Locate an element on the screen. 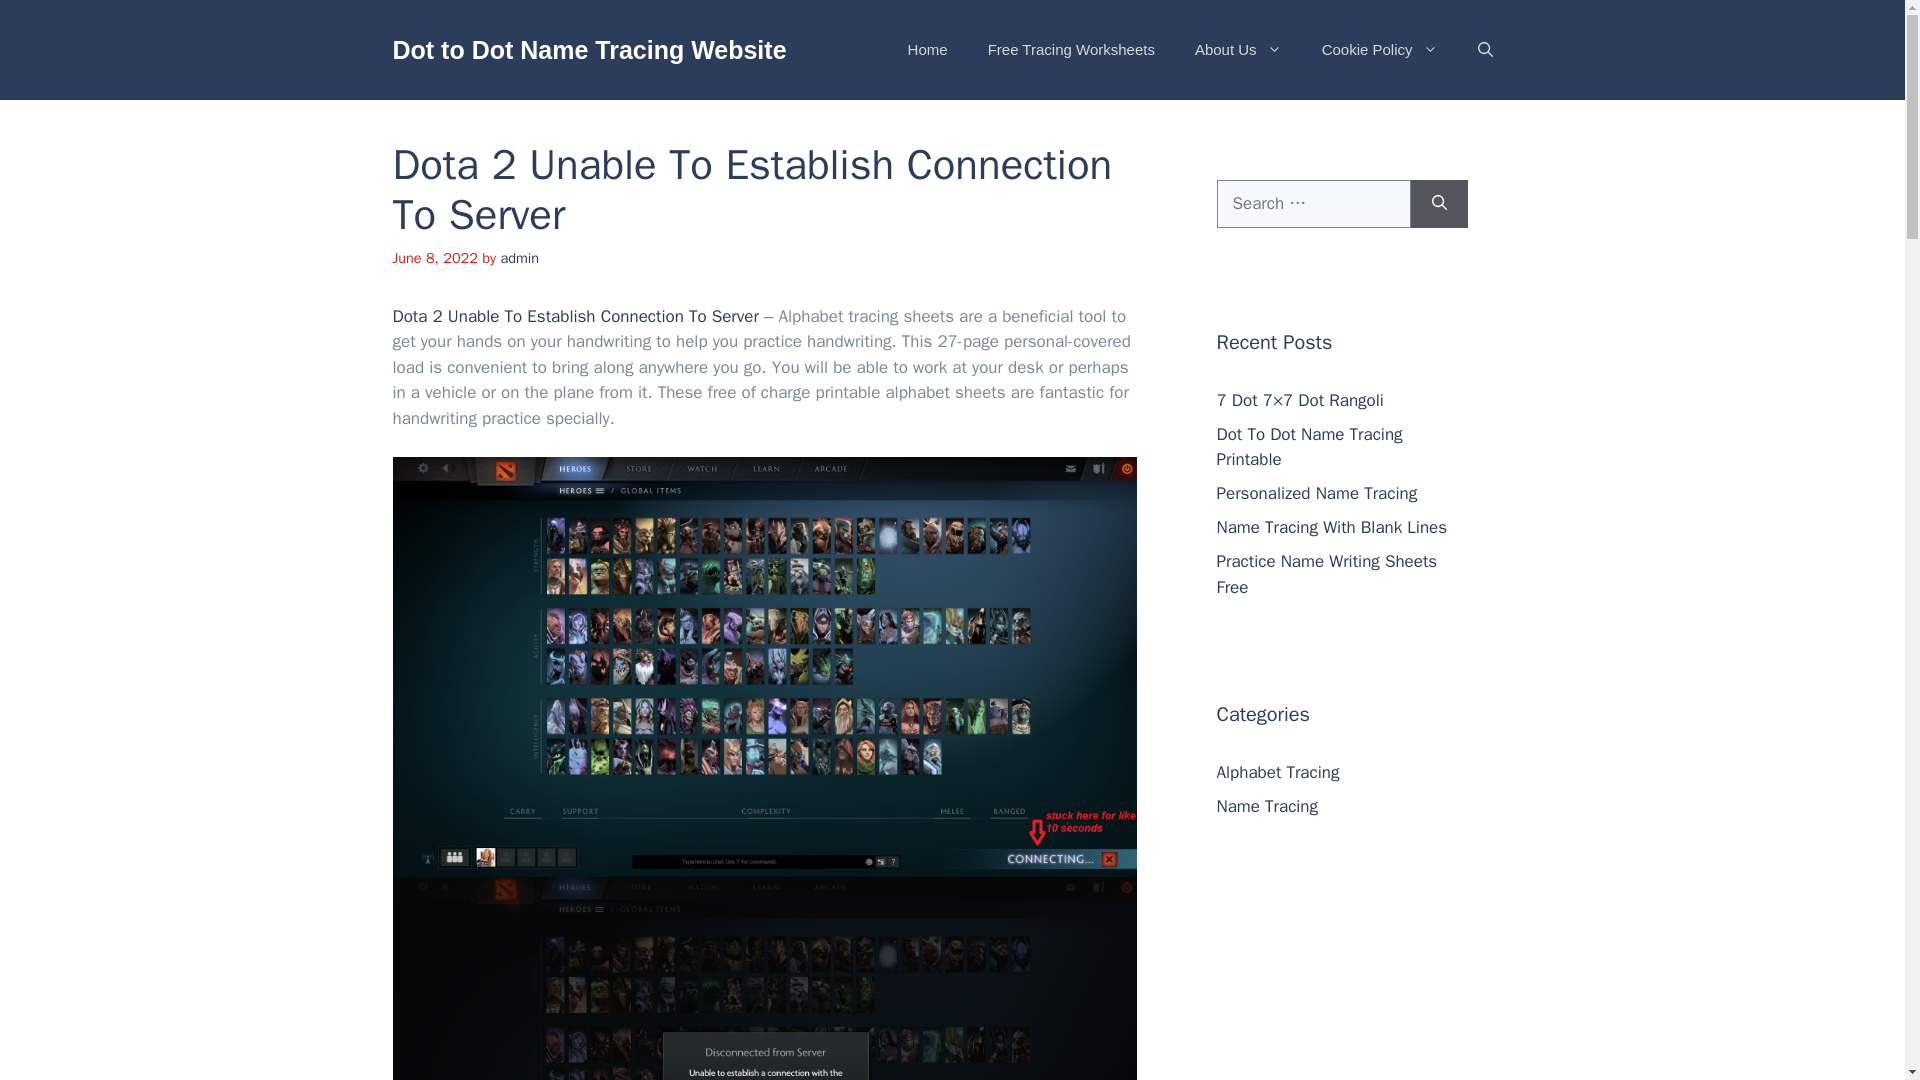 This screenshot has width=1920, height=1080. Dot To Dot Name Tracing Printable is located at coordinates (1308, 447).